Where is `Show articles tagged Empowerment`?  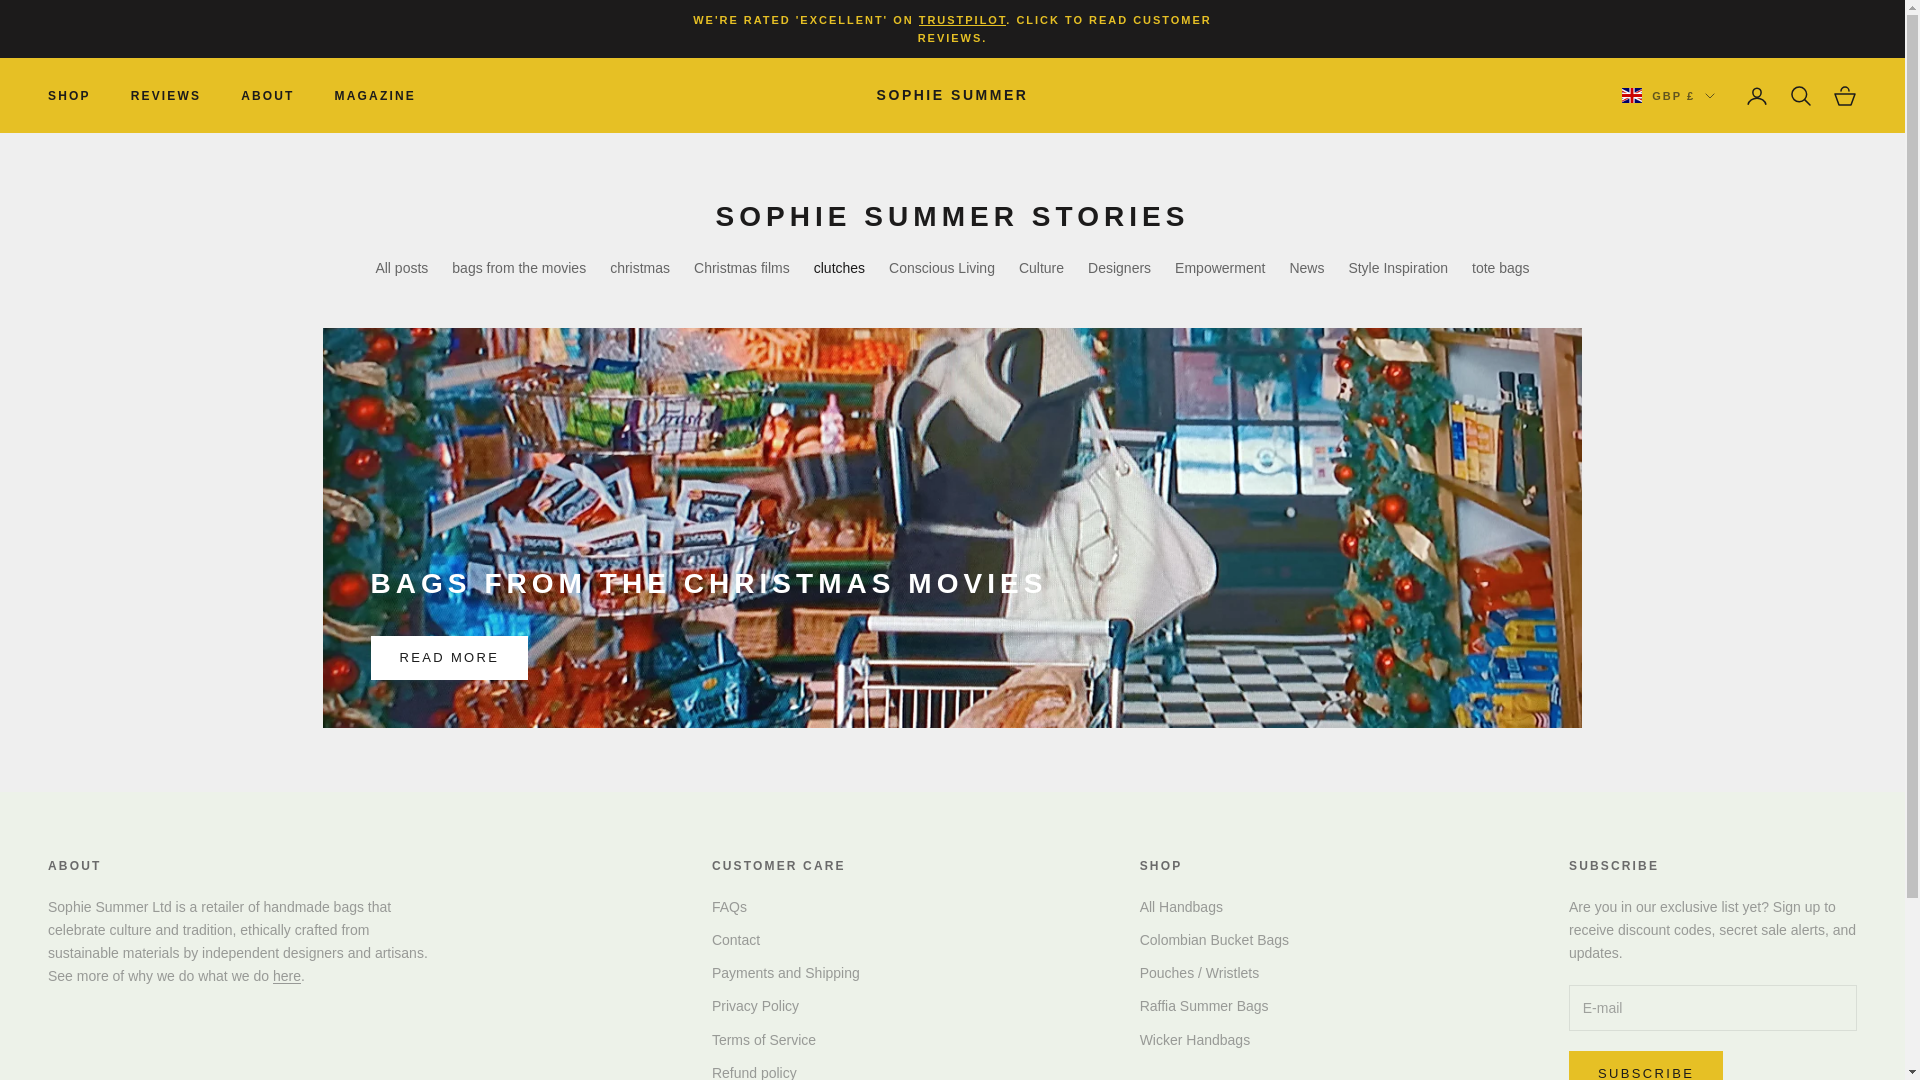 Show articles tagged Empowerment is located at coordinates (1220, 268).